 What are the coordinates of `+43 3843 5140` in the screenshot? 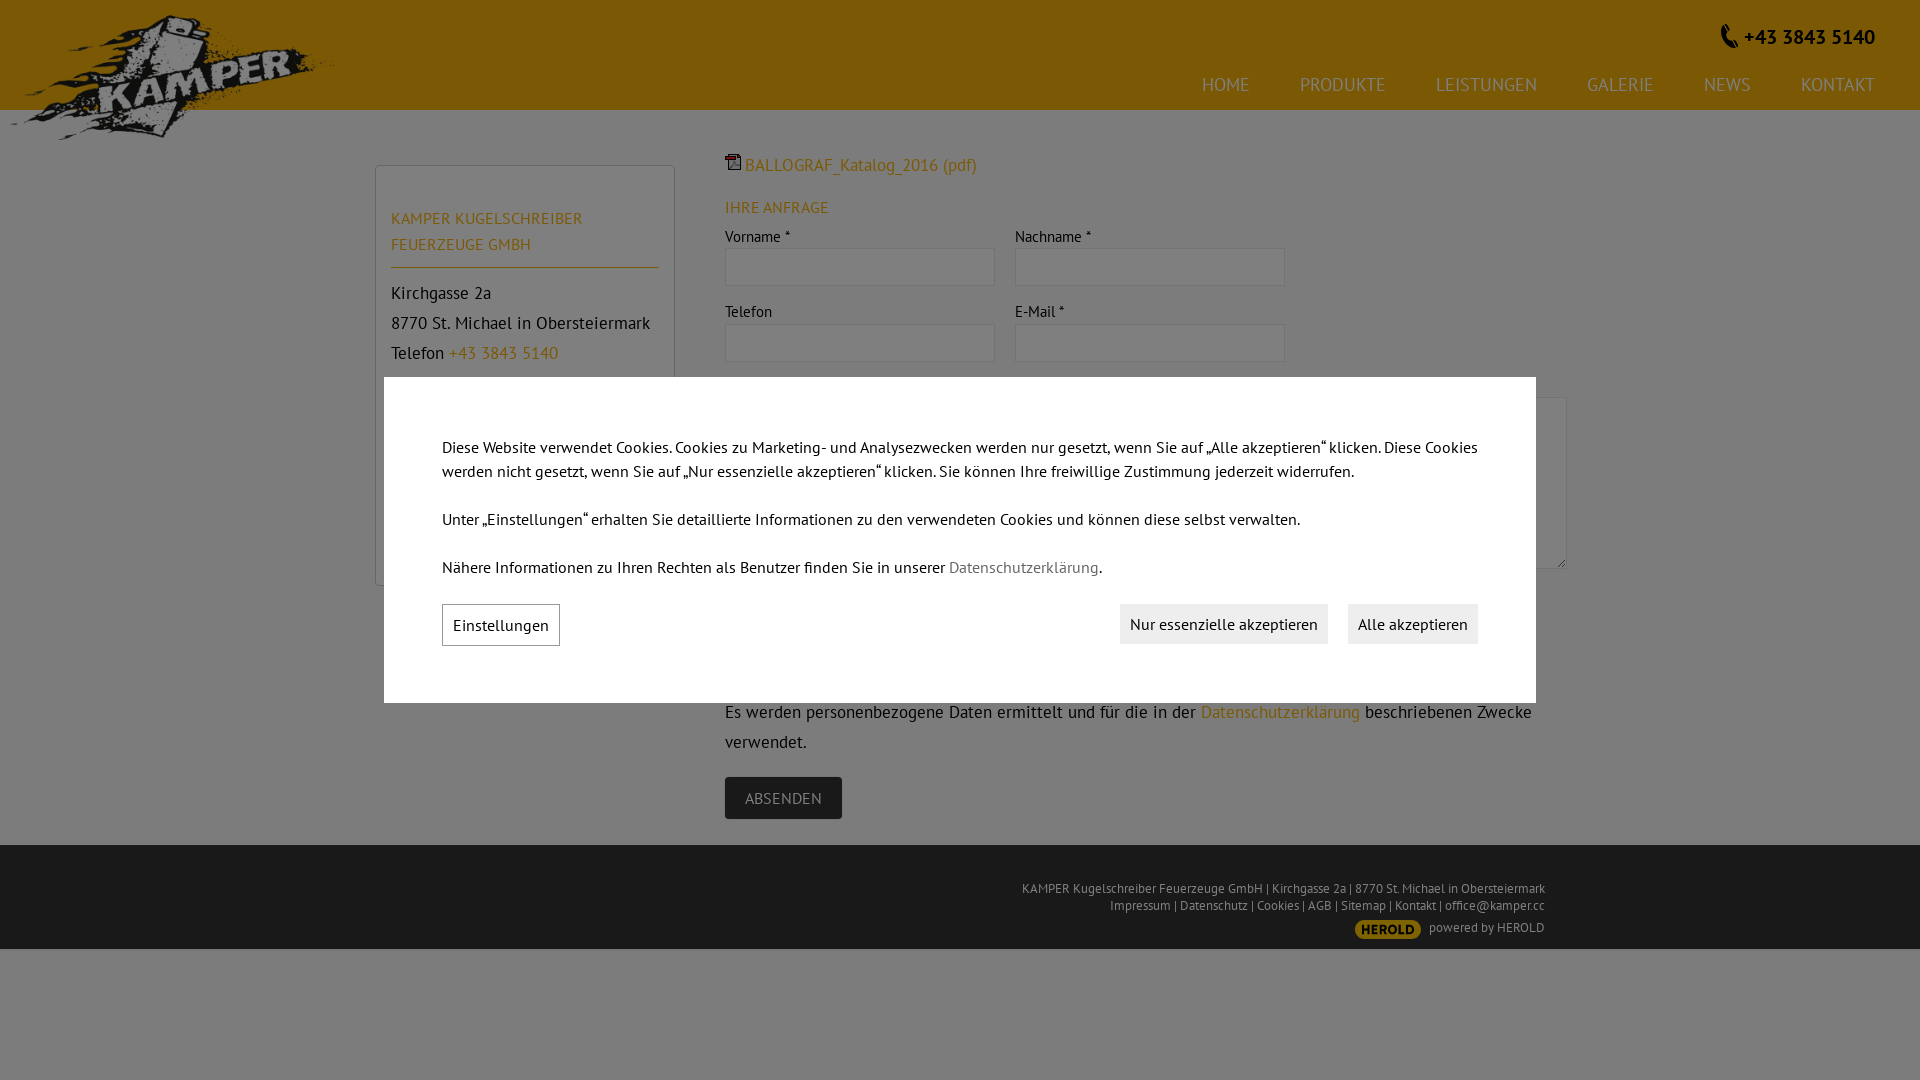 It's located at (504, 353).